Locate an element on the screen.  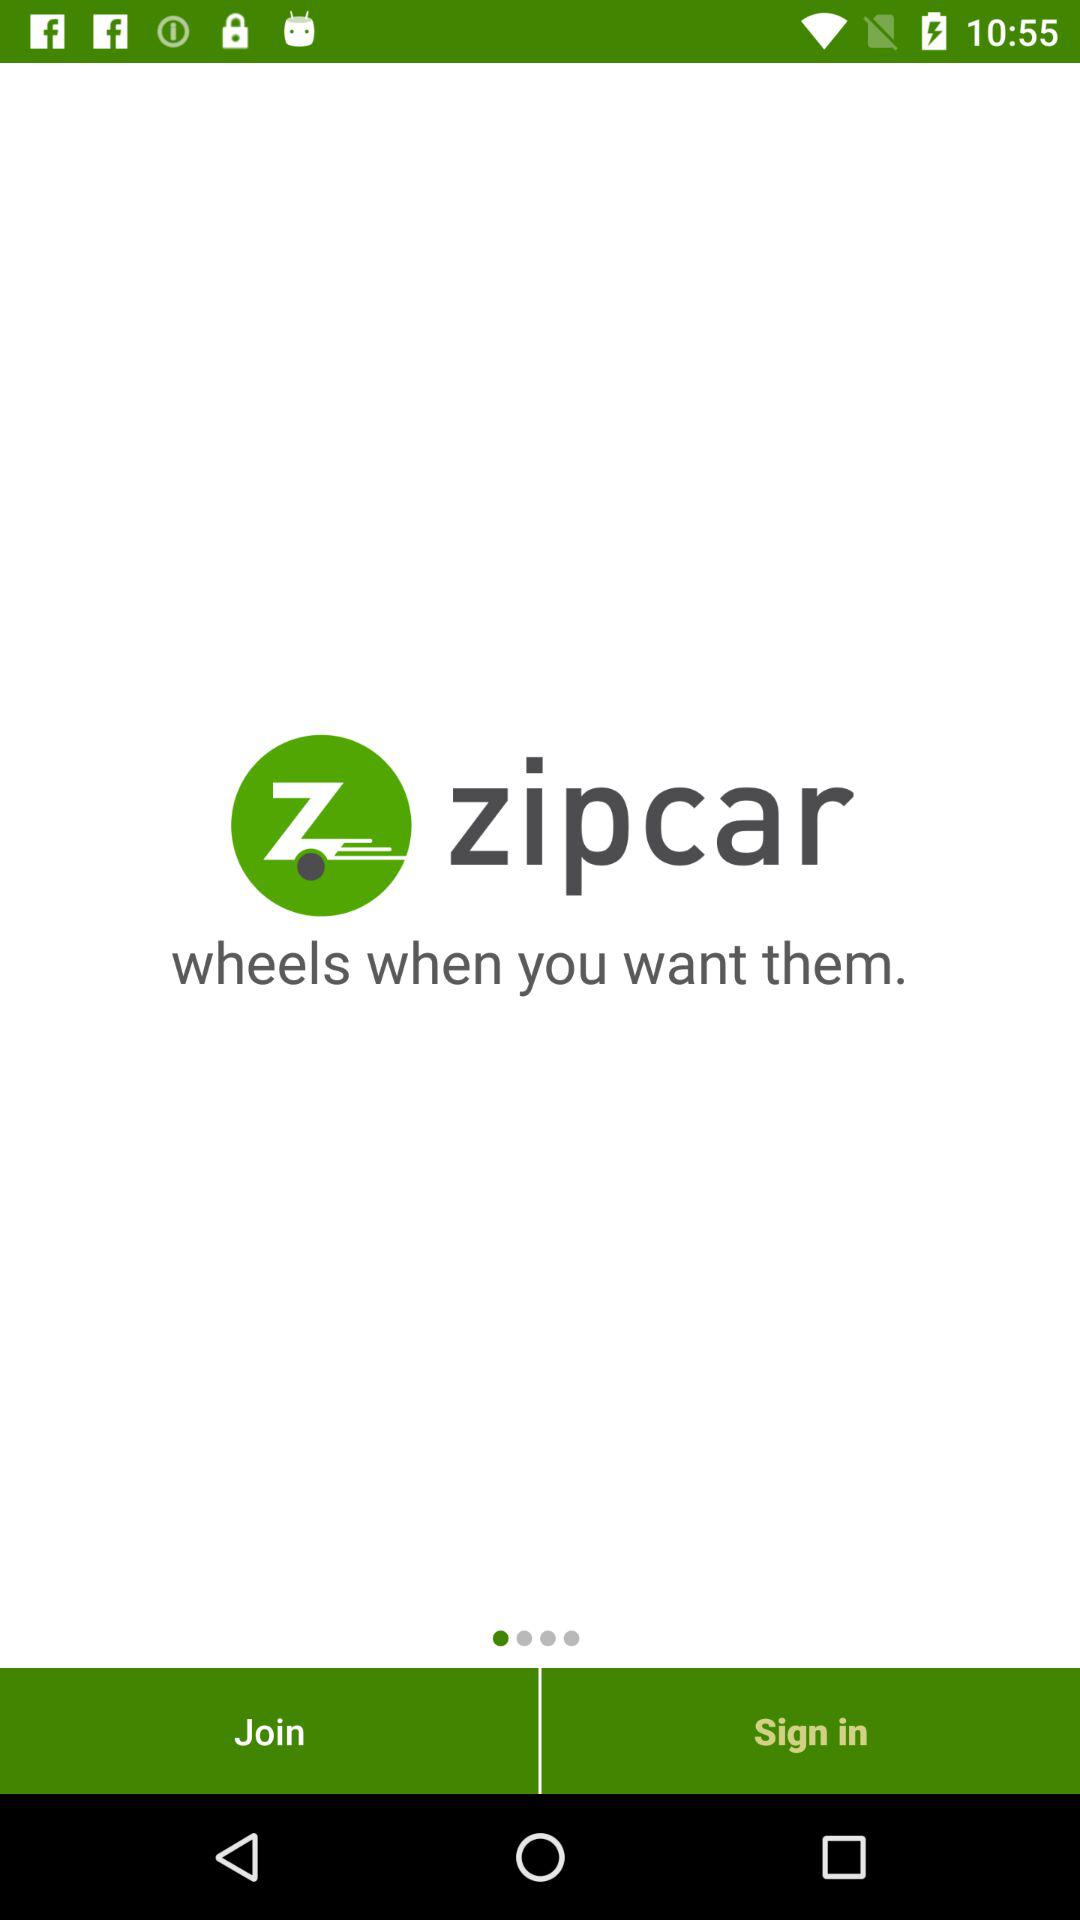
launch sign in at the bottom right corner is located at coordinates (810, 1730).